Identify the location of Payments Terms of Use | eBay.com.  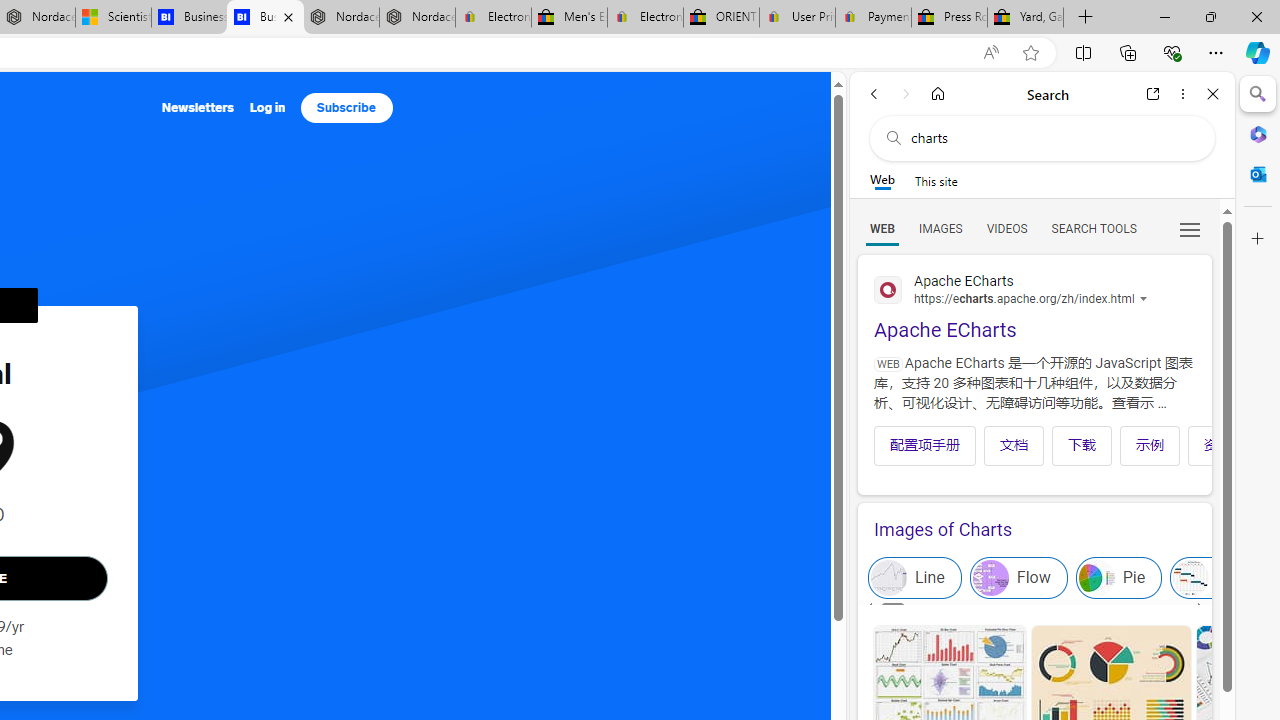
(873, 18).